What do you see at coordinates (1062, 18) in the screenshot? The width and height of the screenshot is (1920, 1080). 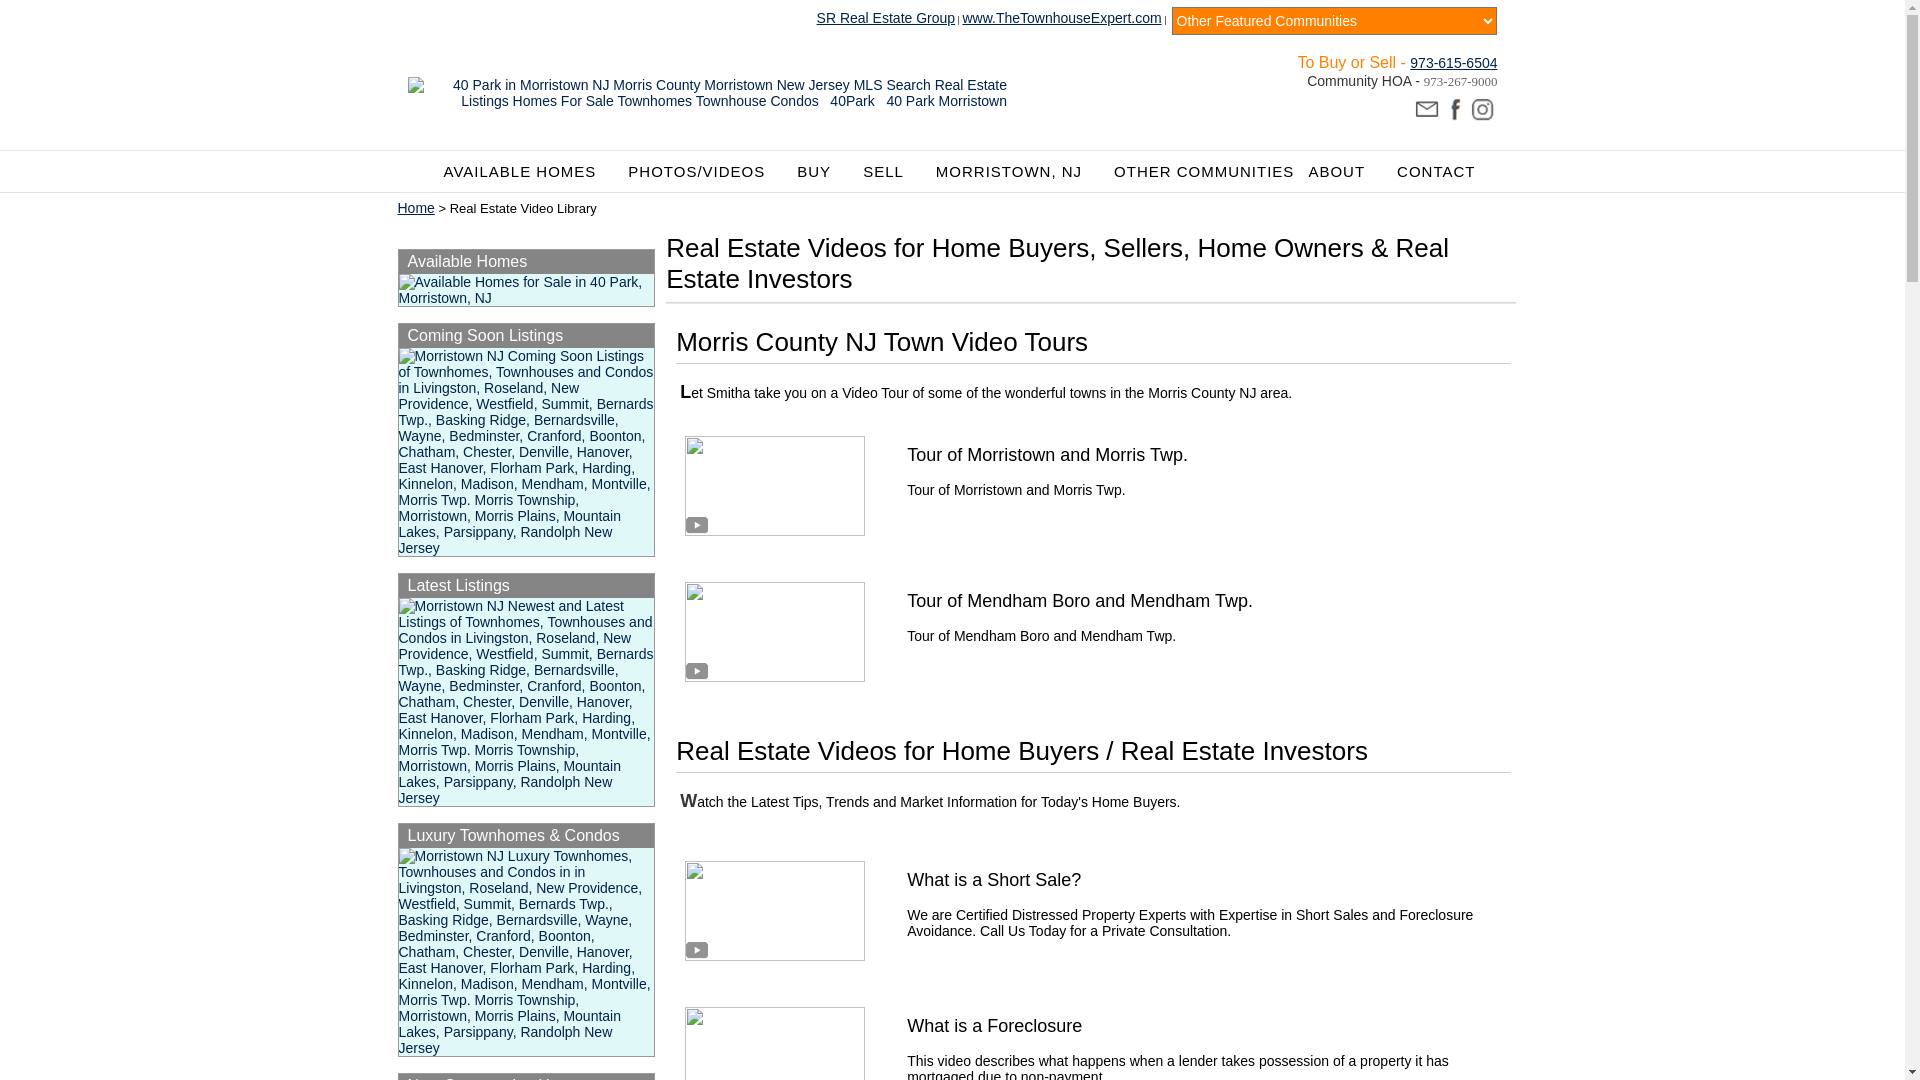 I see `www.TheTownhouseExpert.com` at bounding box center [1062, 18].